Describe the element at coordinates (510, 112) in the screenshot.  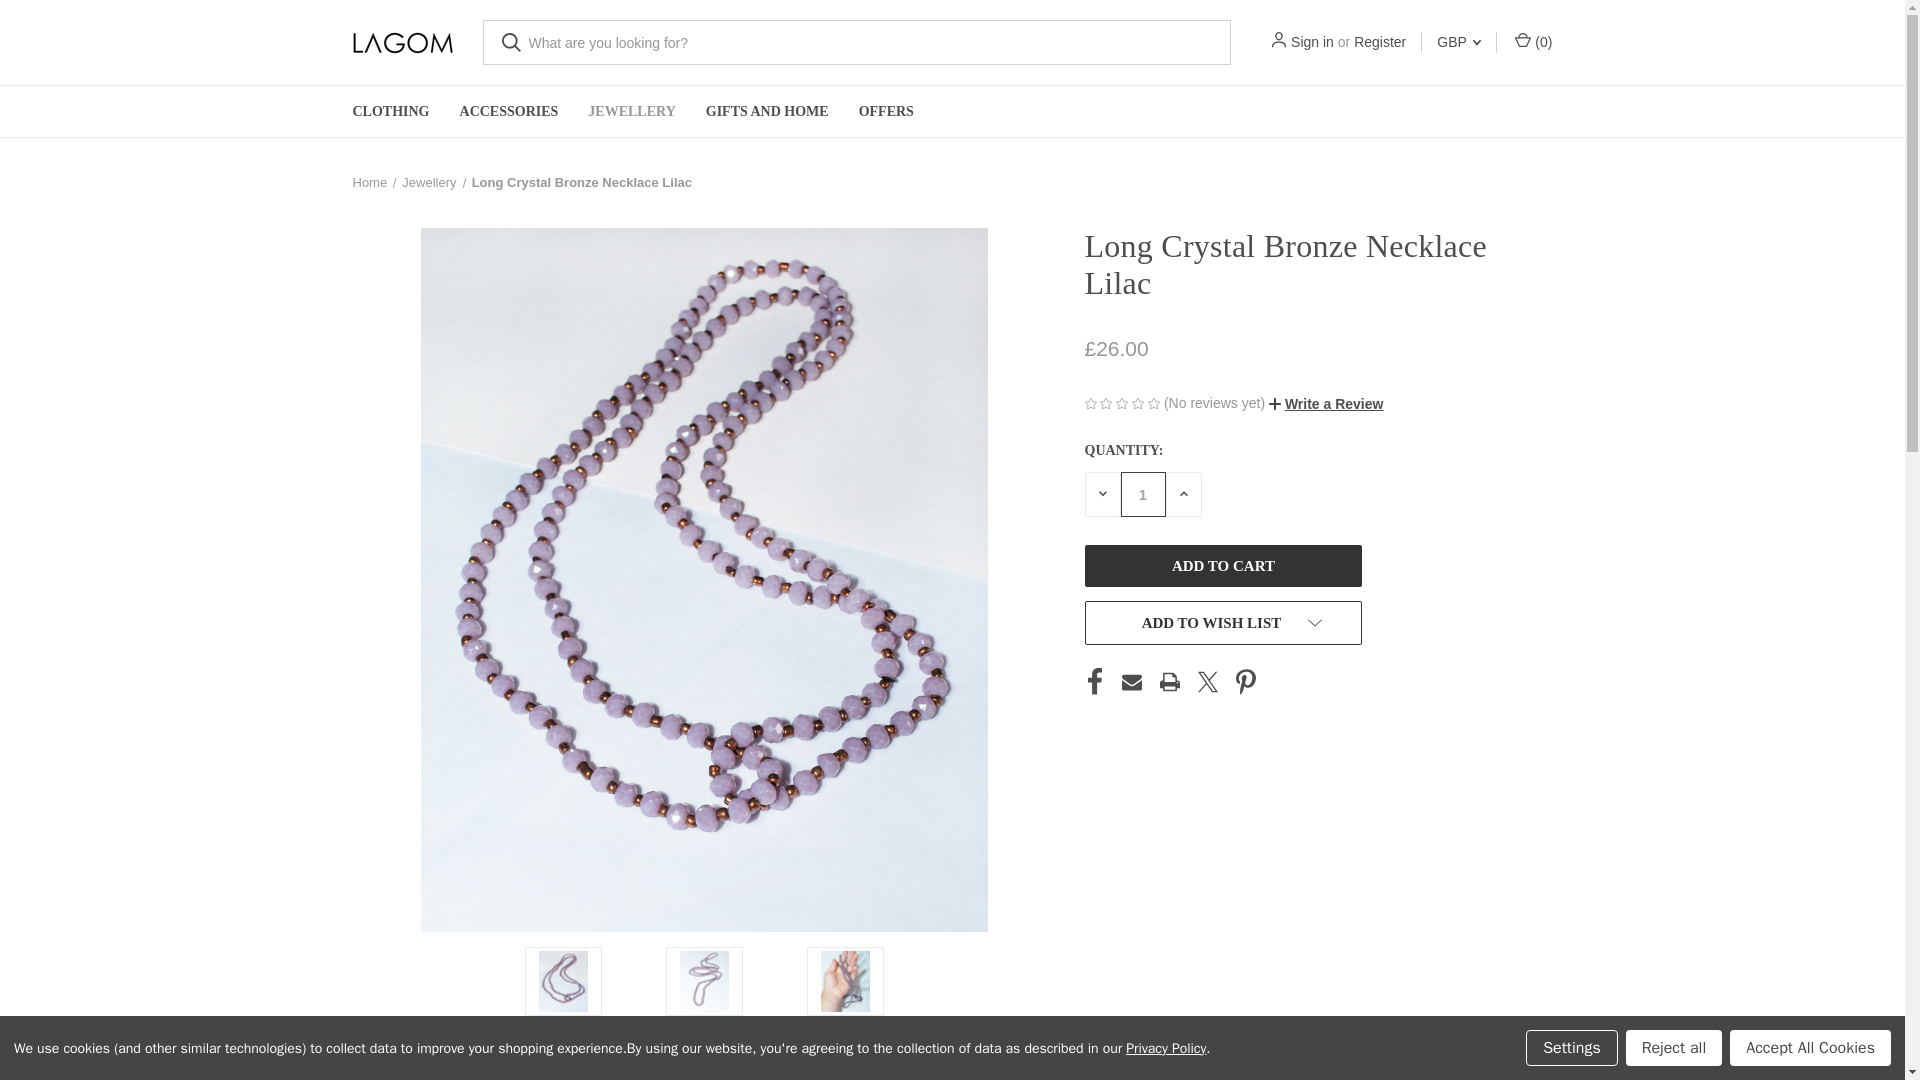
I see `ACCESSORIES` at that location.